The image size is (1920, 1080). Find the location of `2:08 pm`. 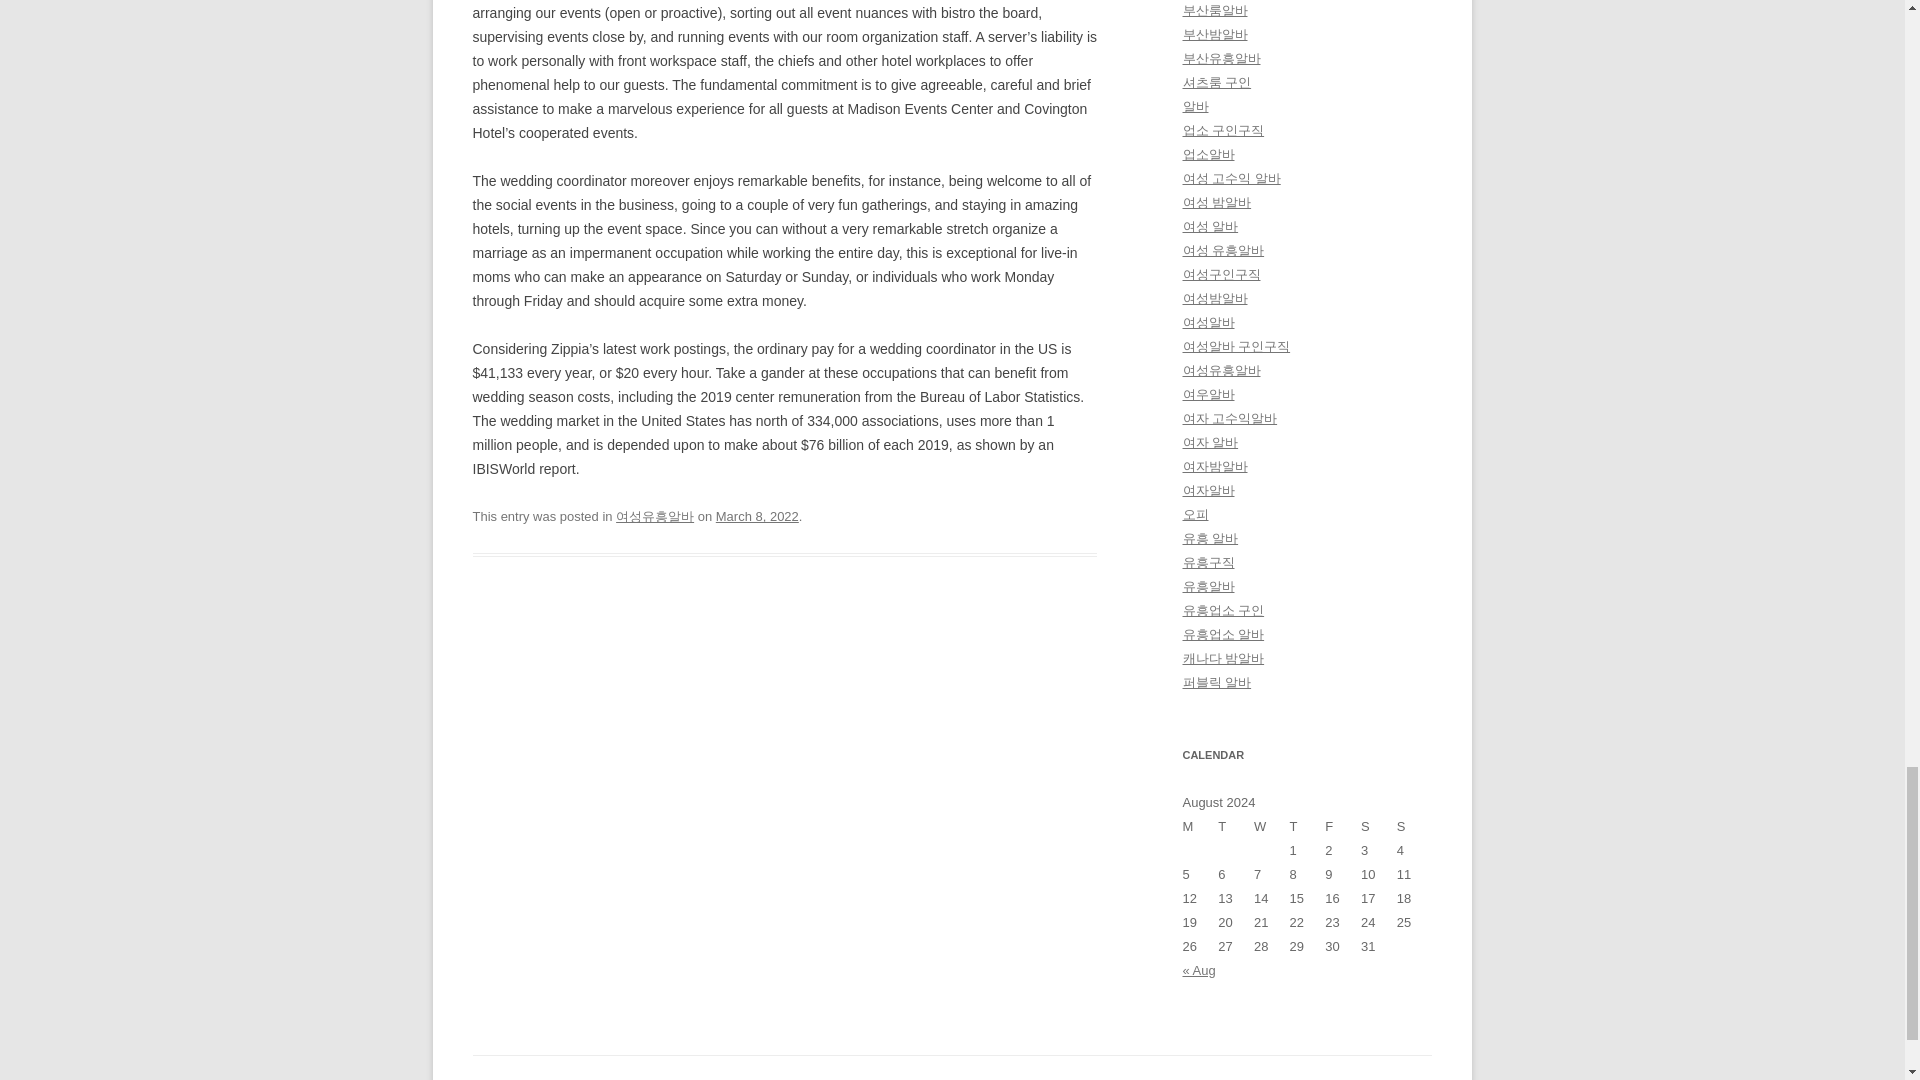

2:08 pm is located at coordinates (757, 516).